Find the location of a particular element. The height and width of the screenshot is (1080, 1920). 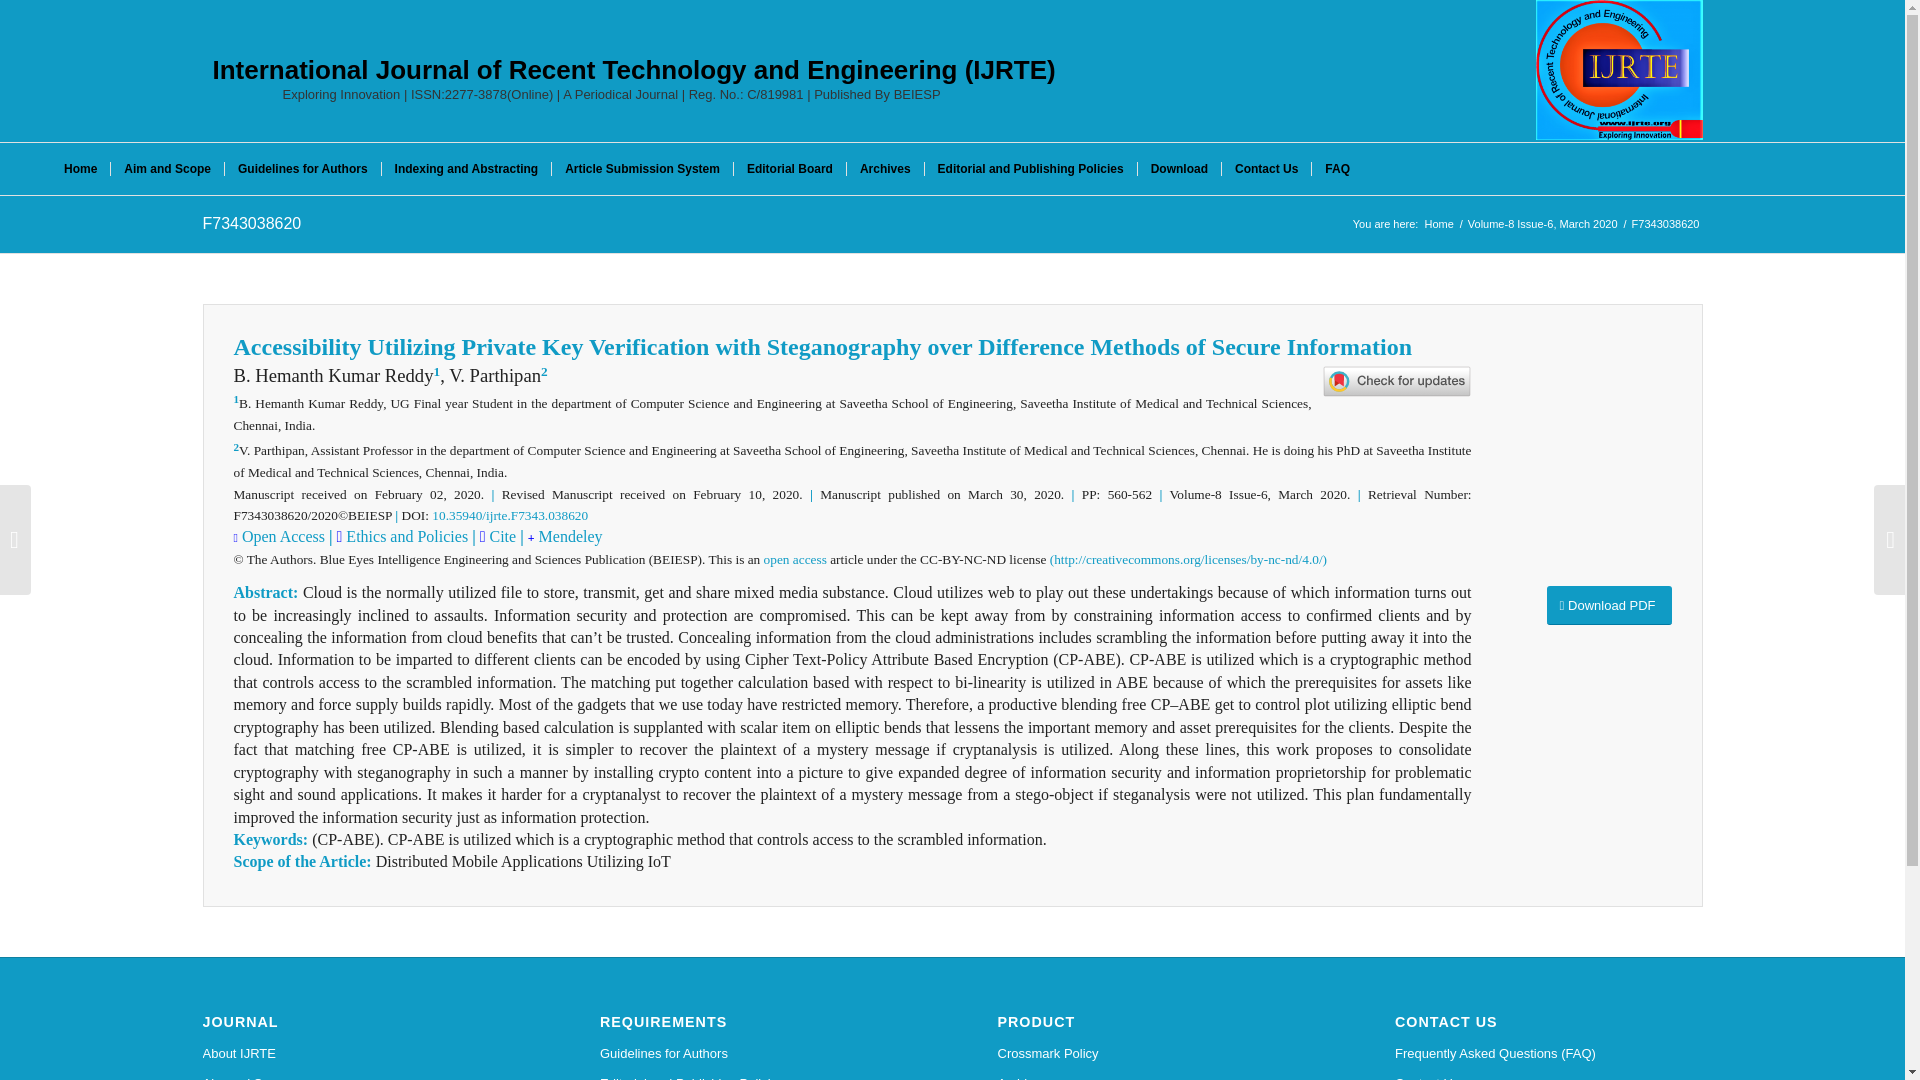

Download is located at coordinates (1178, 168).